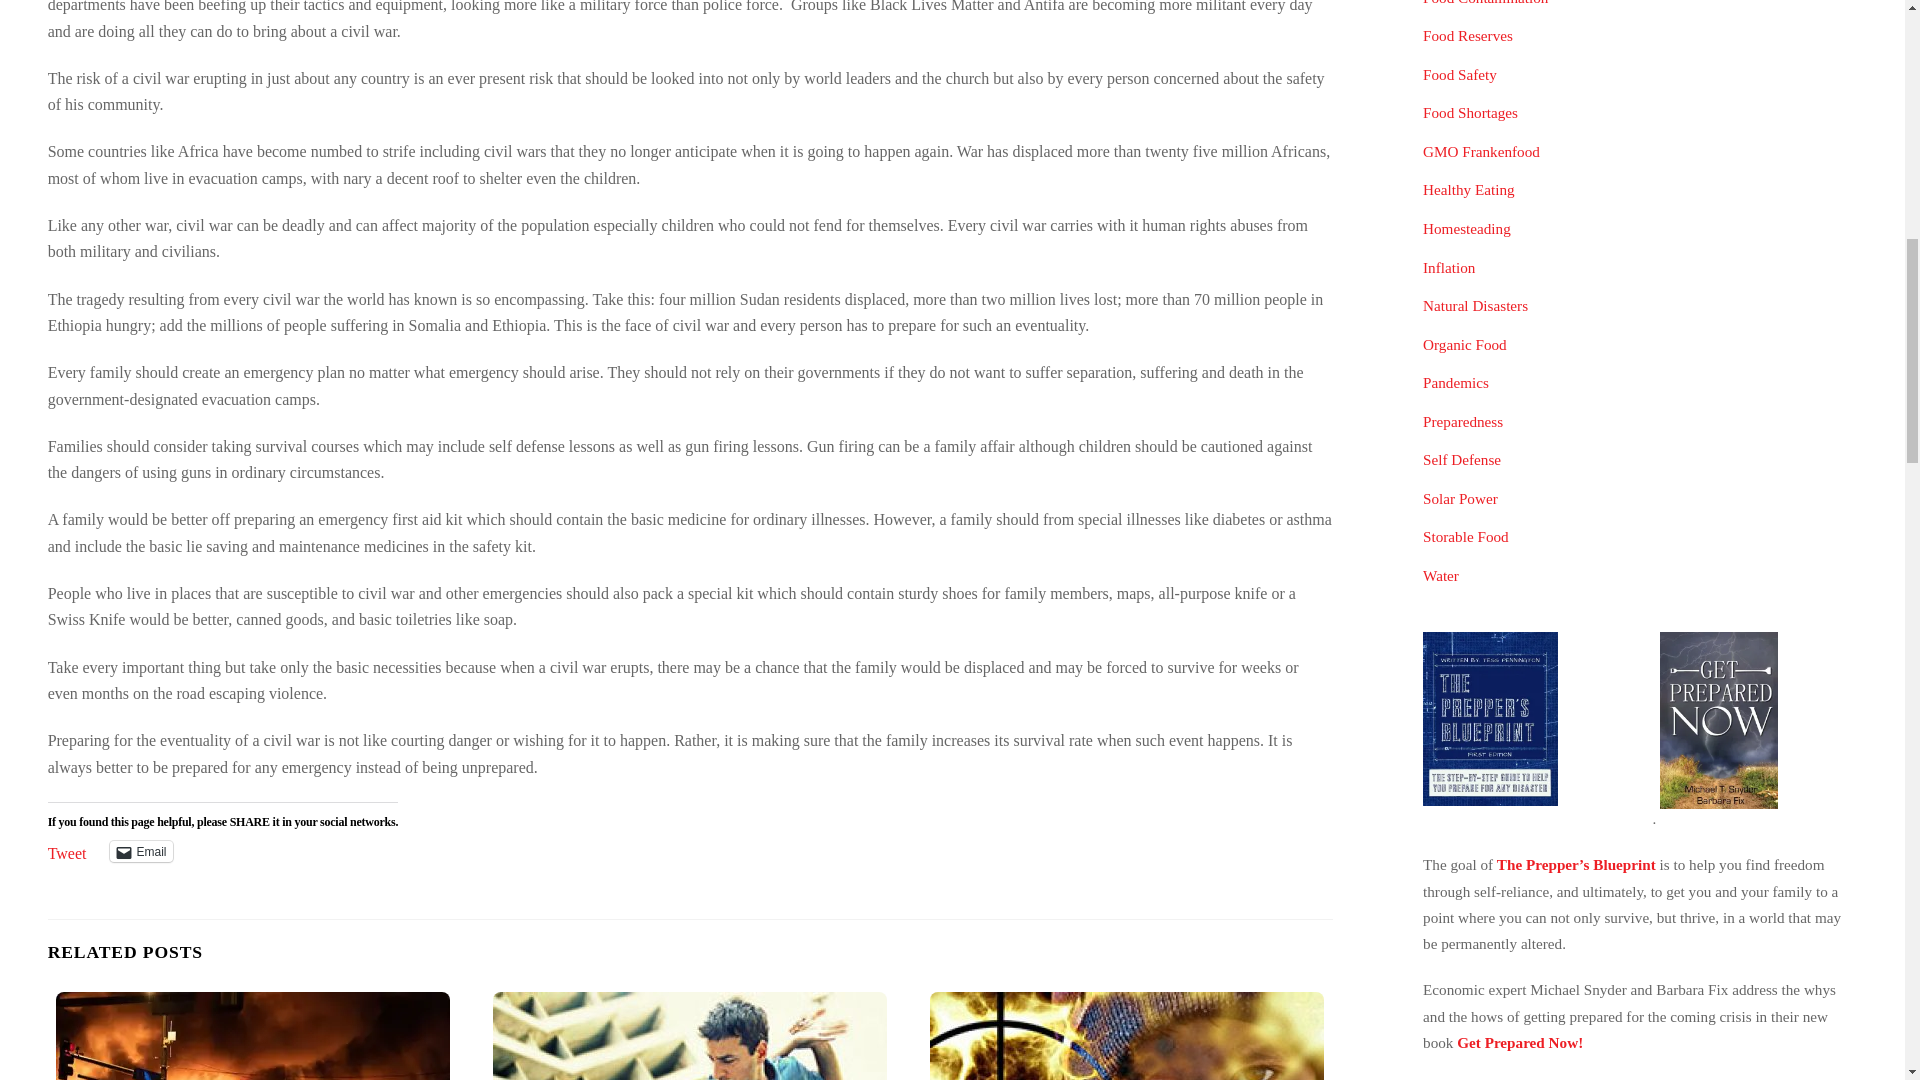 The image size is (1920, 1080). What do you see at coordinates (140, 851) in the screenshot?
I see `Email` at bounding box center [140, 851].